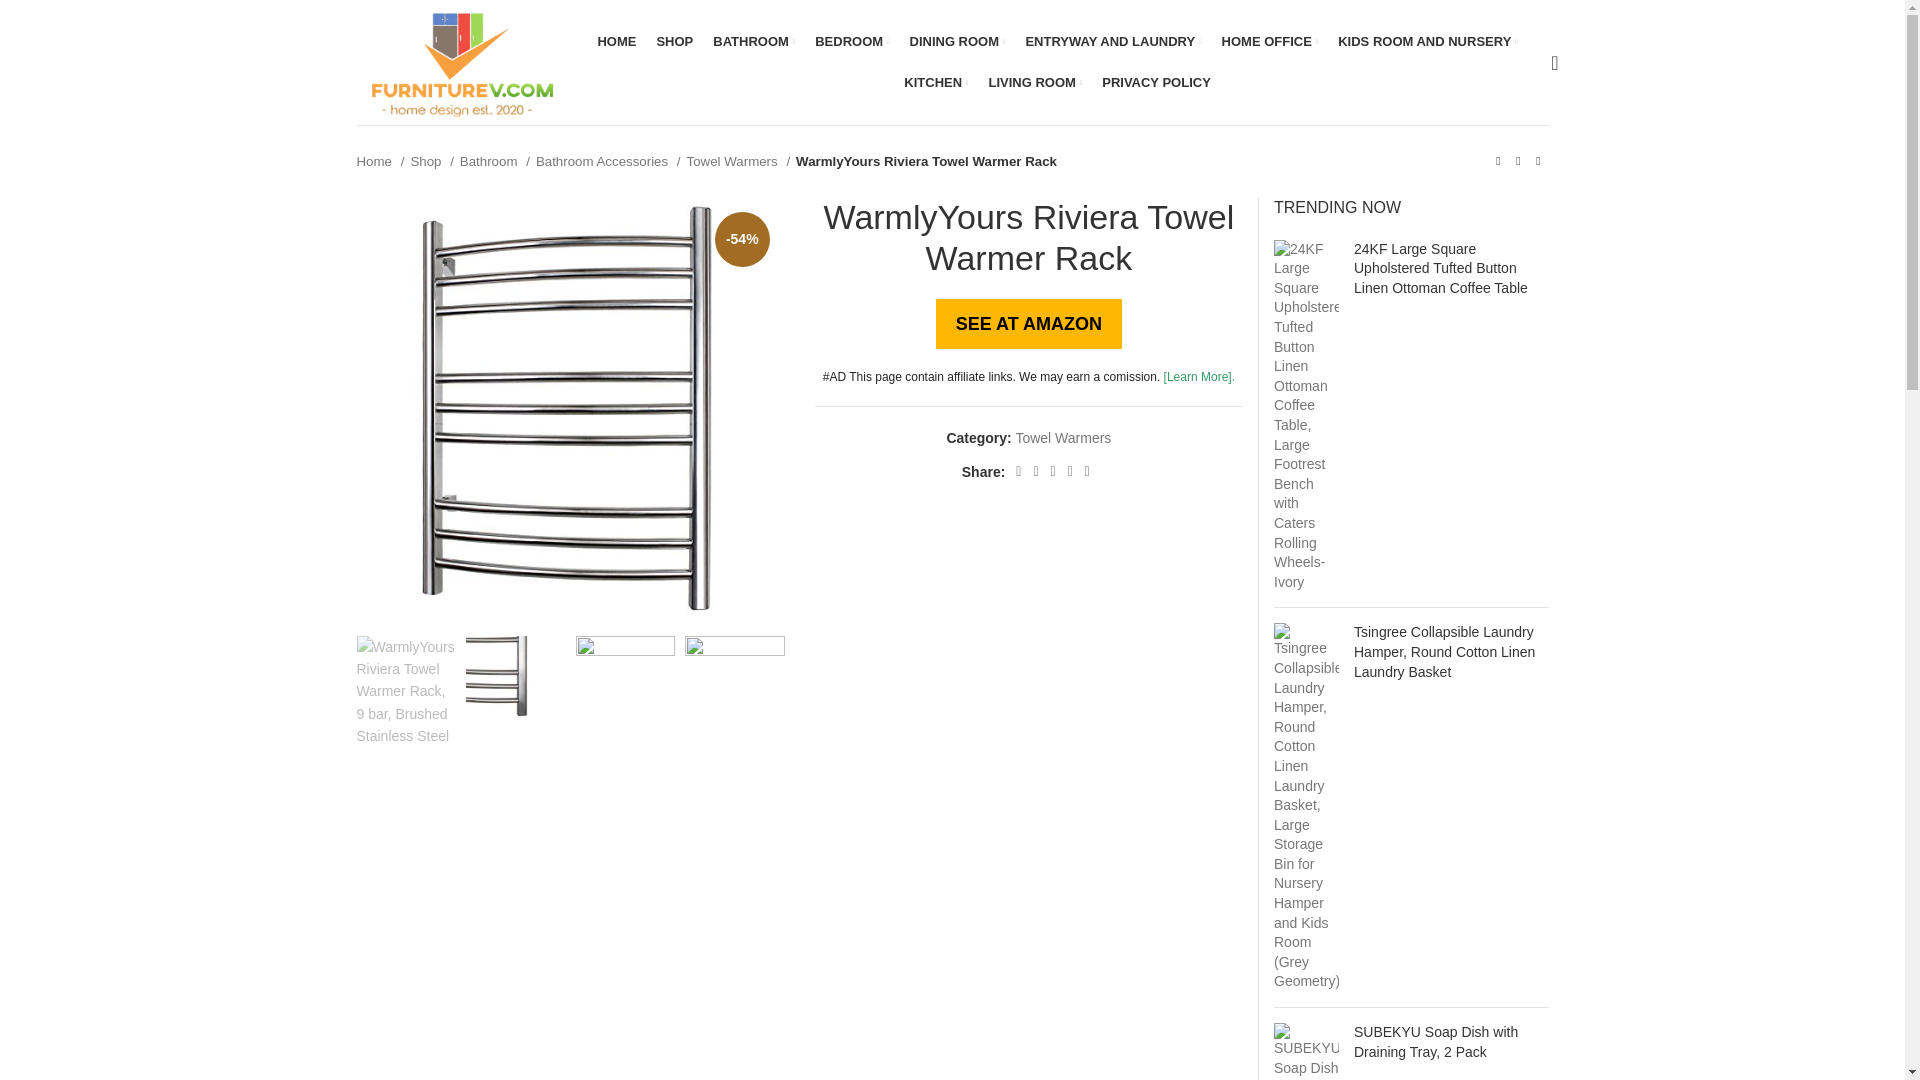  Describe the element at coordinates (1156, 82) in the screenshot. I see `PRIVACY POLICY` at that location.